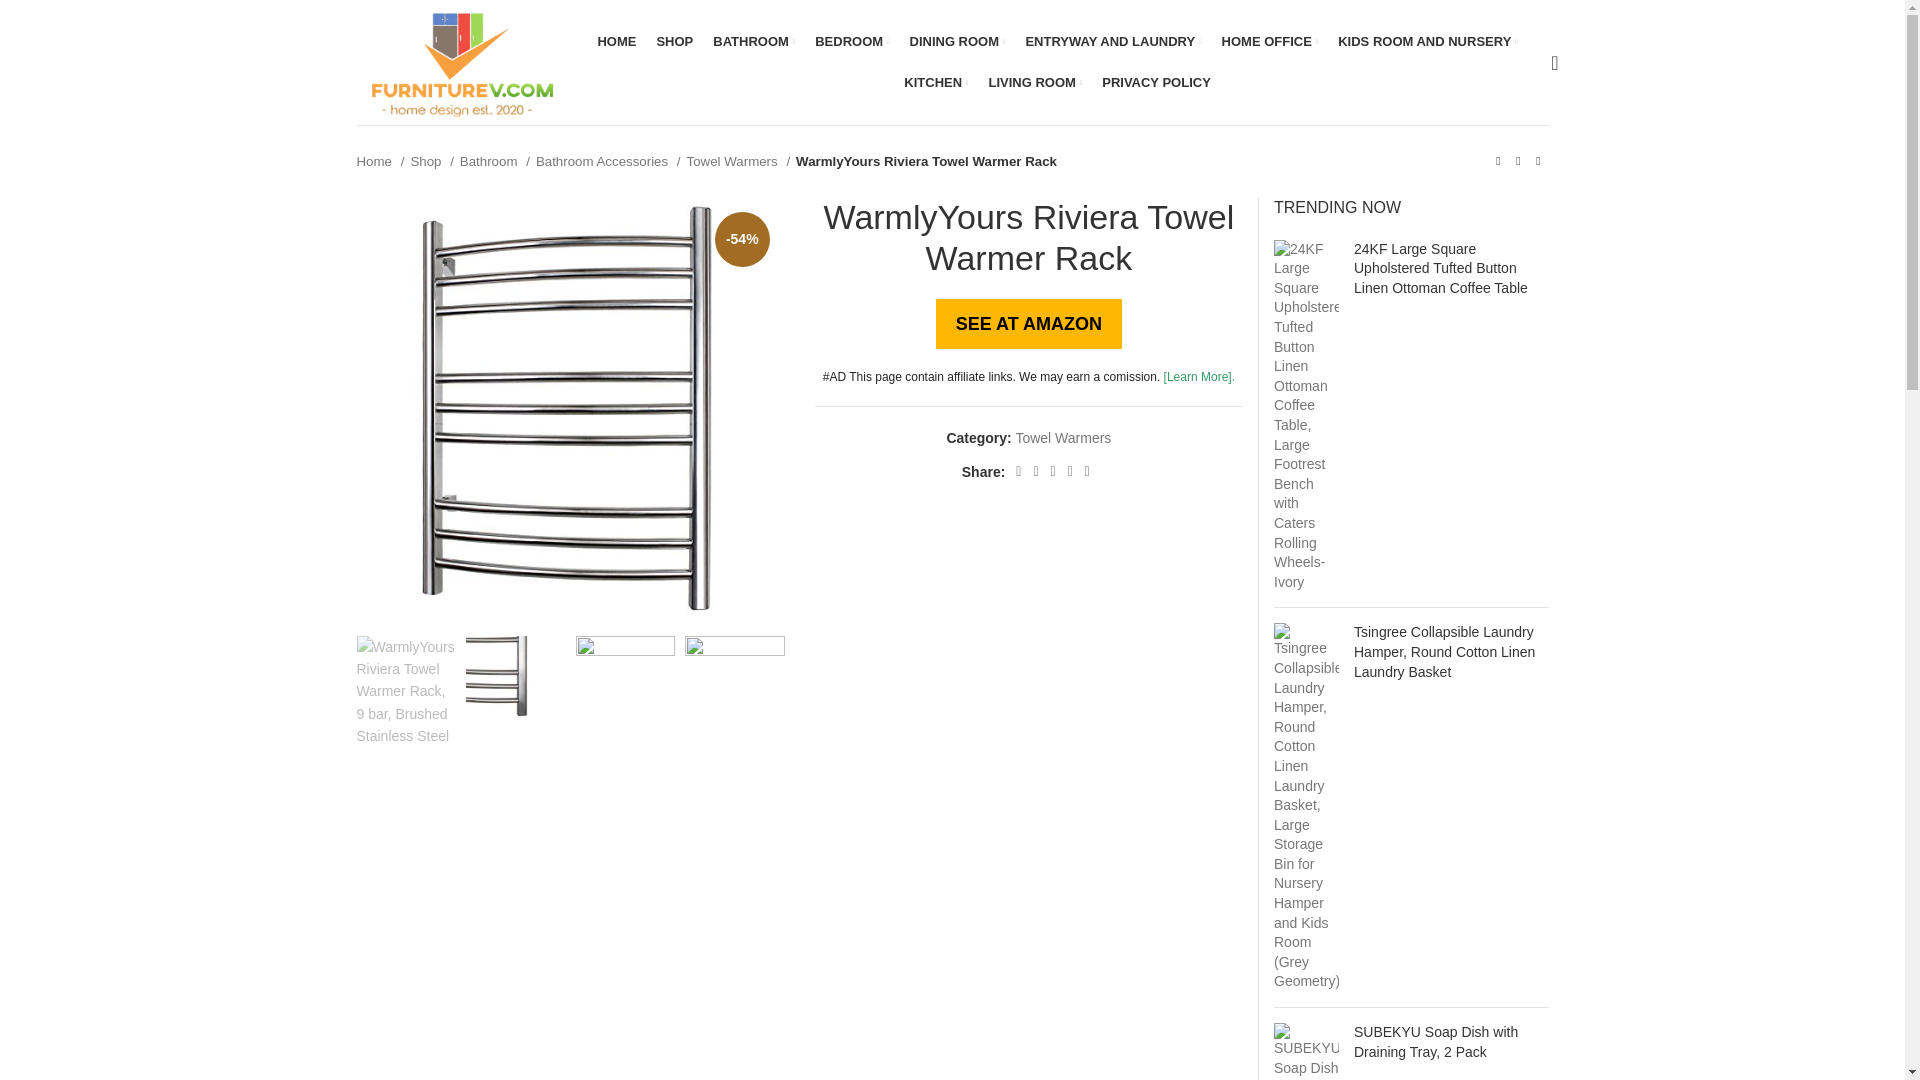  Describe the element at coordinates (1156, 82) in the screenshot. I see `PRIVACY POLICY` at that location.